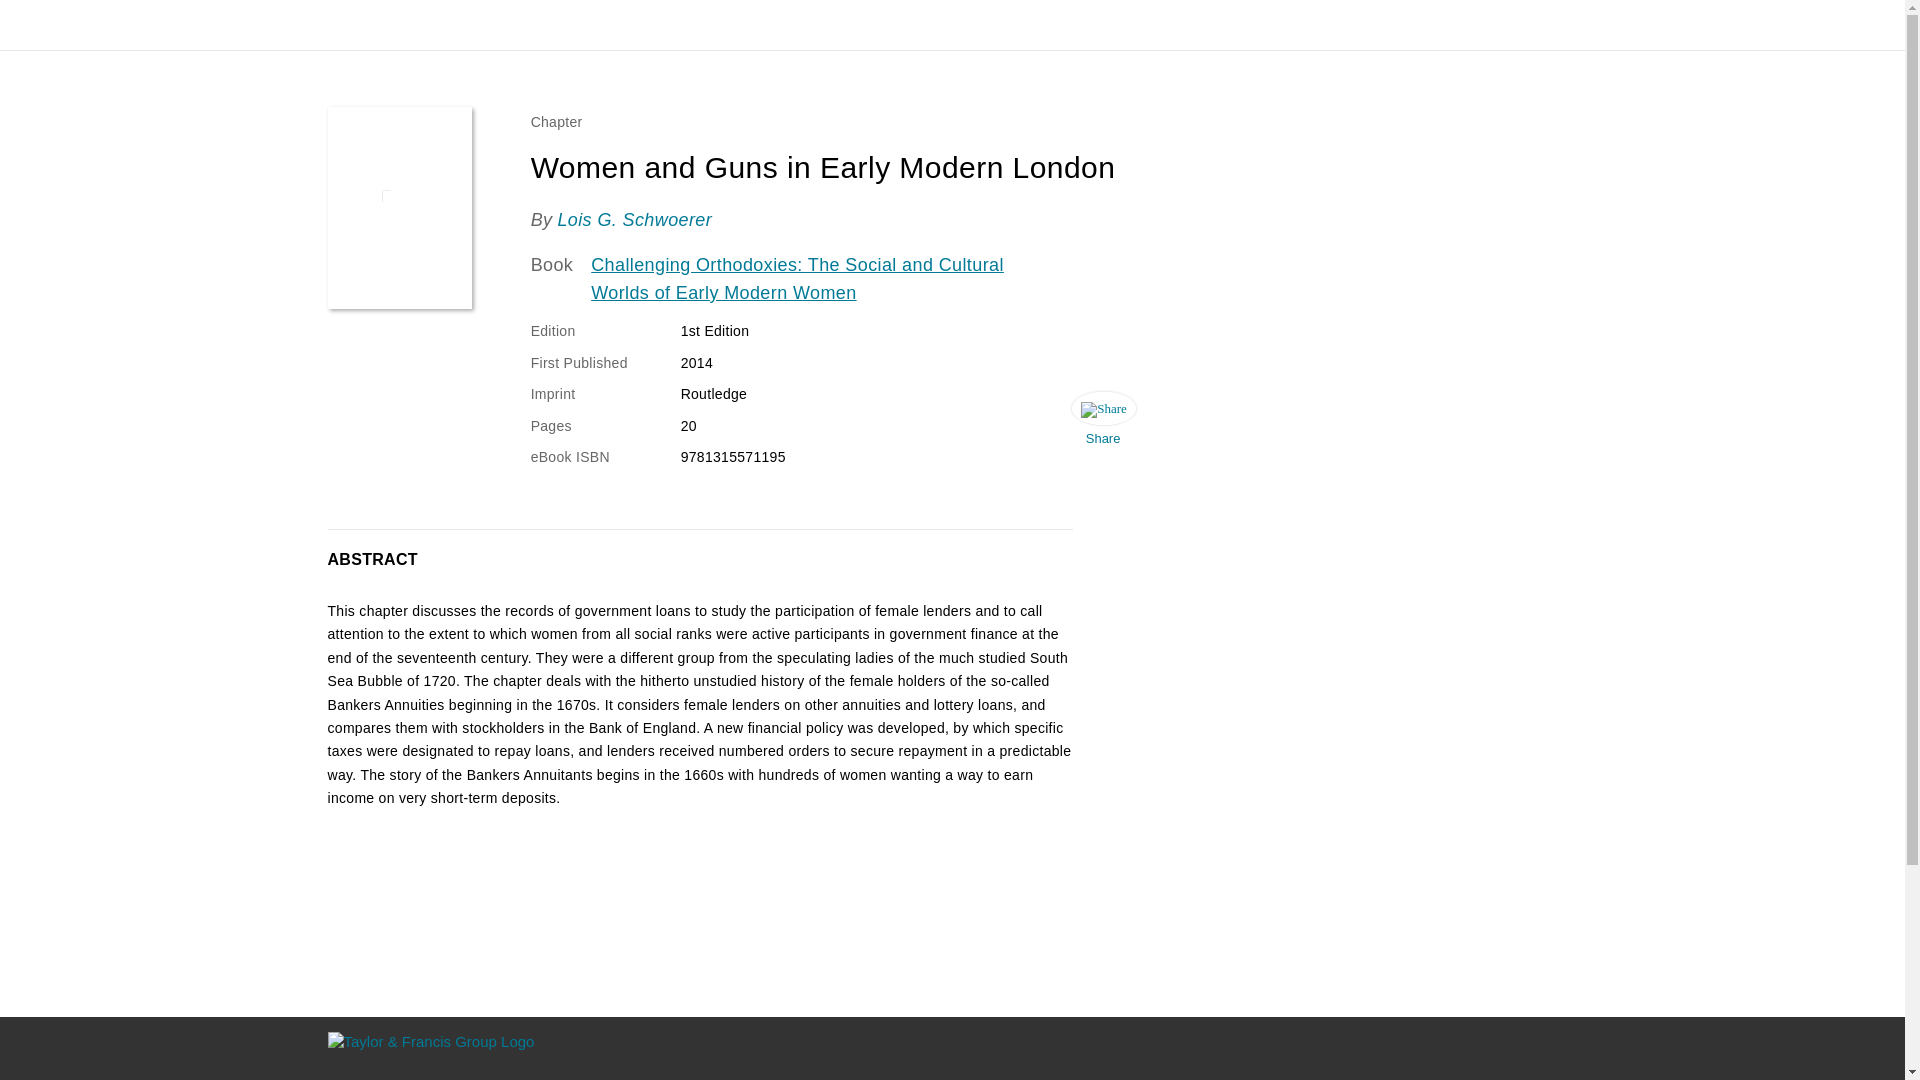  What do you see at coordinates (634, 220) in the screenshot?
I see `Lois G. Schwoerer` at bounding box center [634, 220].